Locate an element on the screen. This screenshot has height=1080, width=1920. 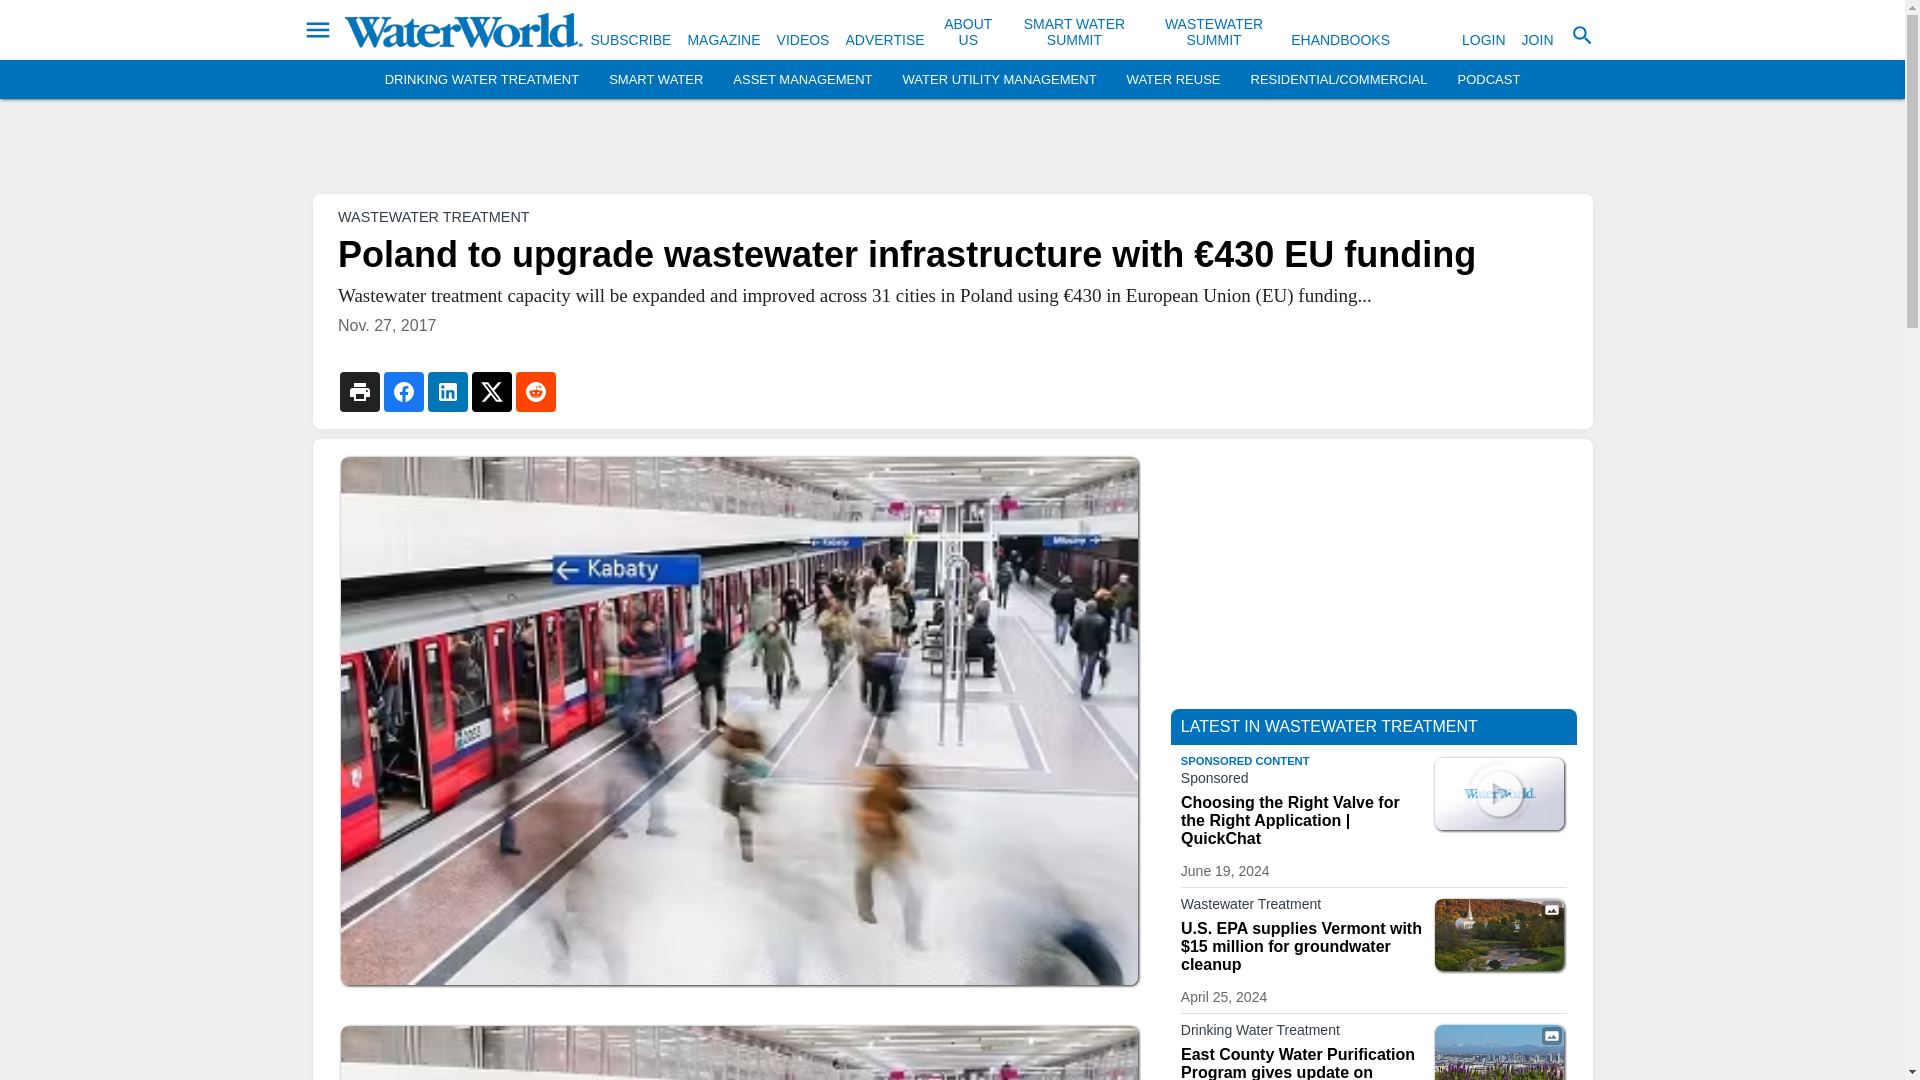
ADVERTISE is located at coordinates (884, 40).